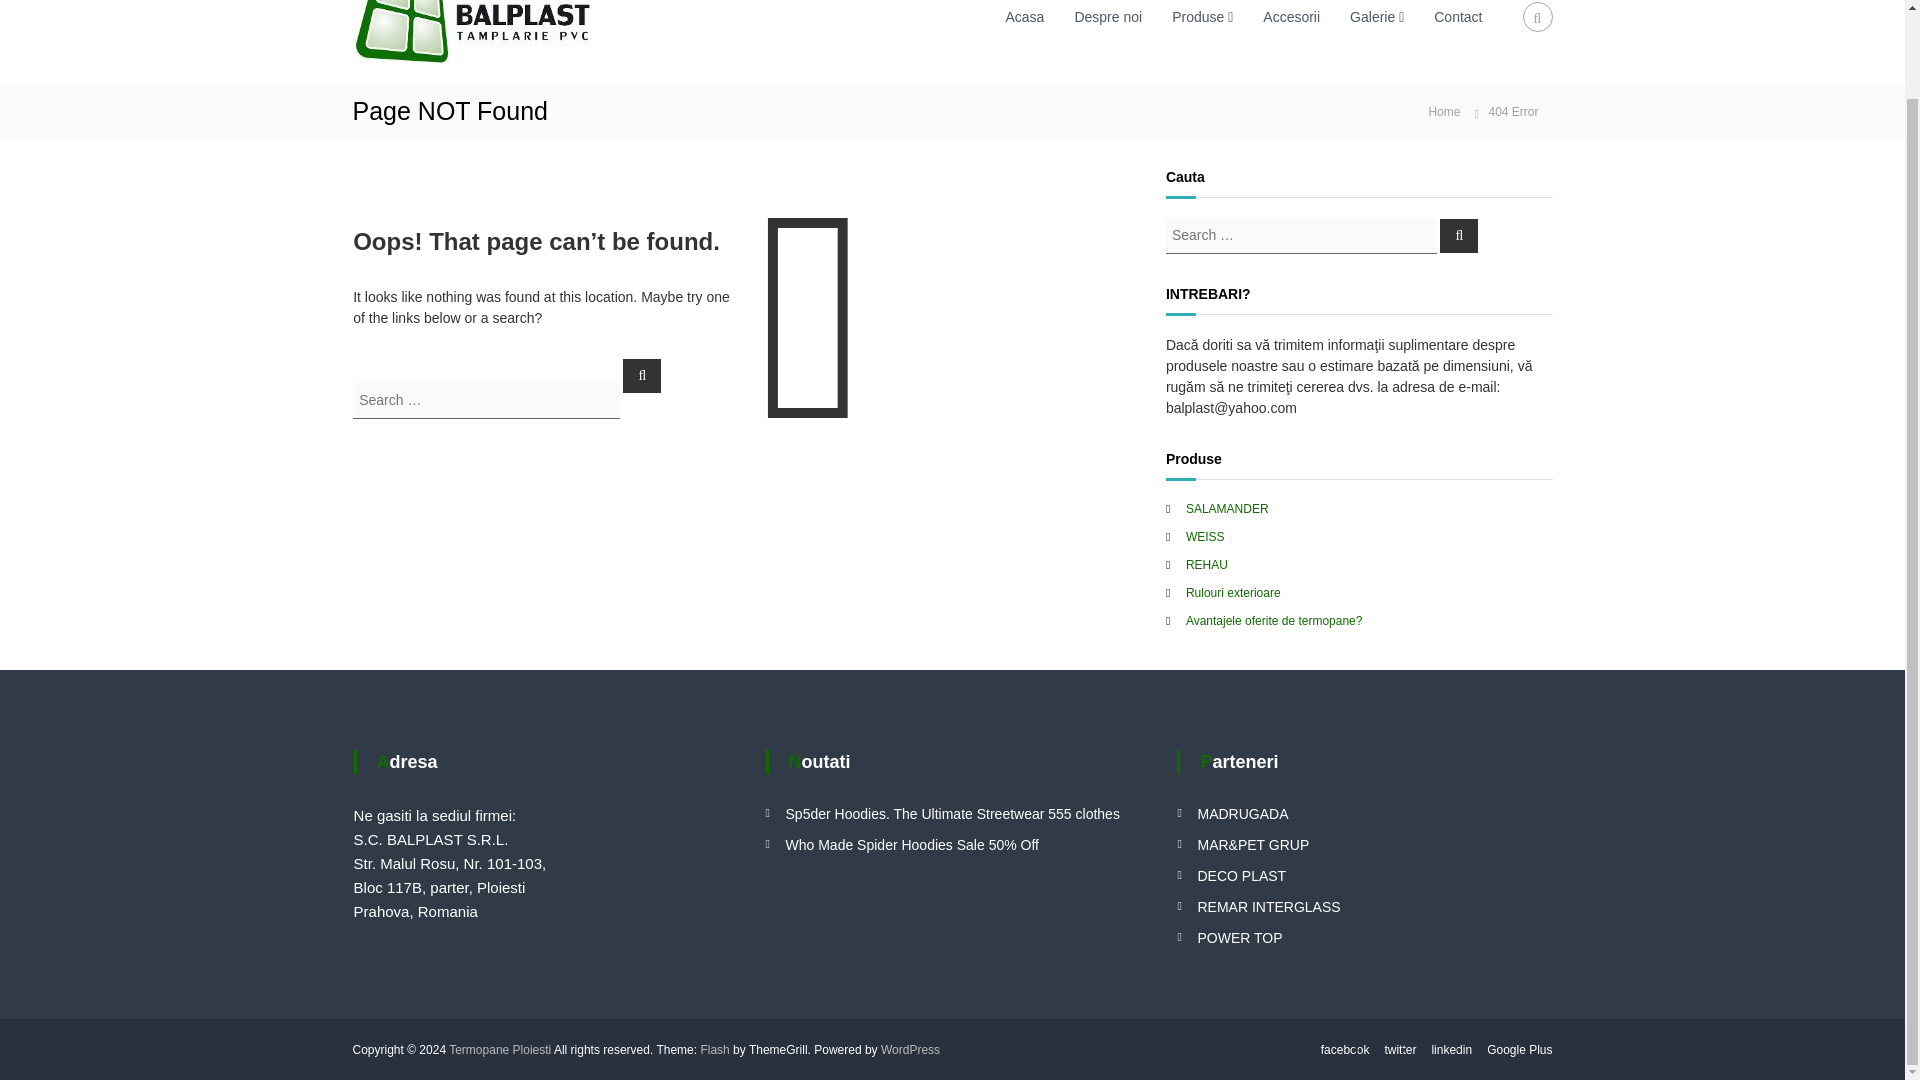  I want to click on Avantajele oferite de termopane?, so click(1274, 620).